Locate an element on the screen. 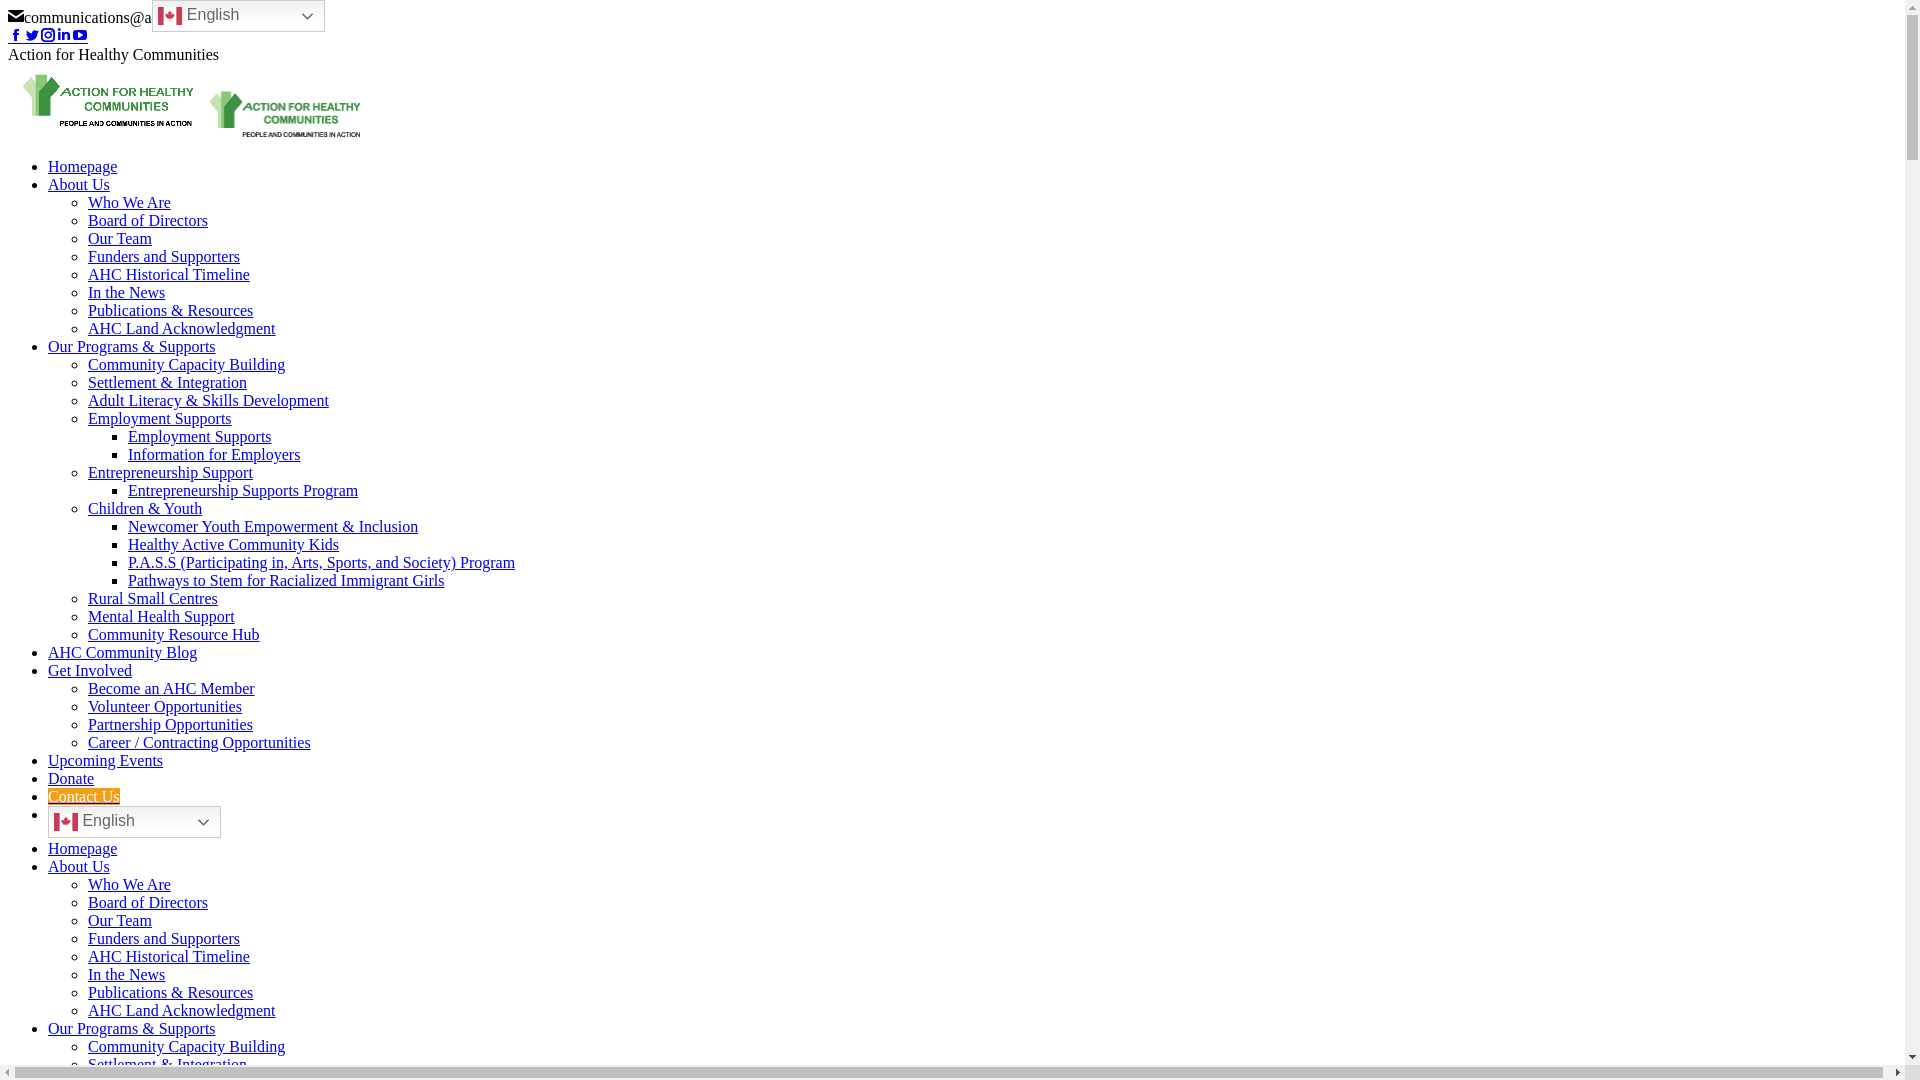  AHC Land Acknowledgment is located at coordinates (182, 328).